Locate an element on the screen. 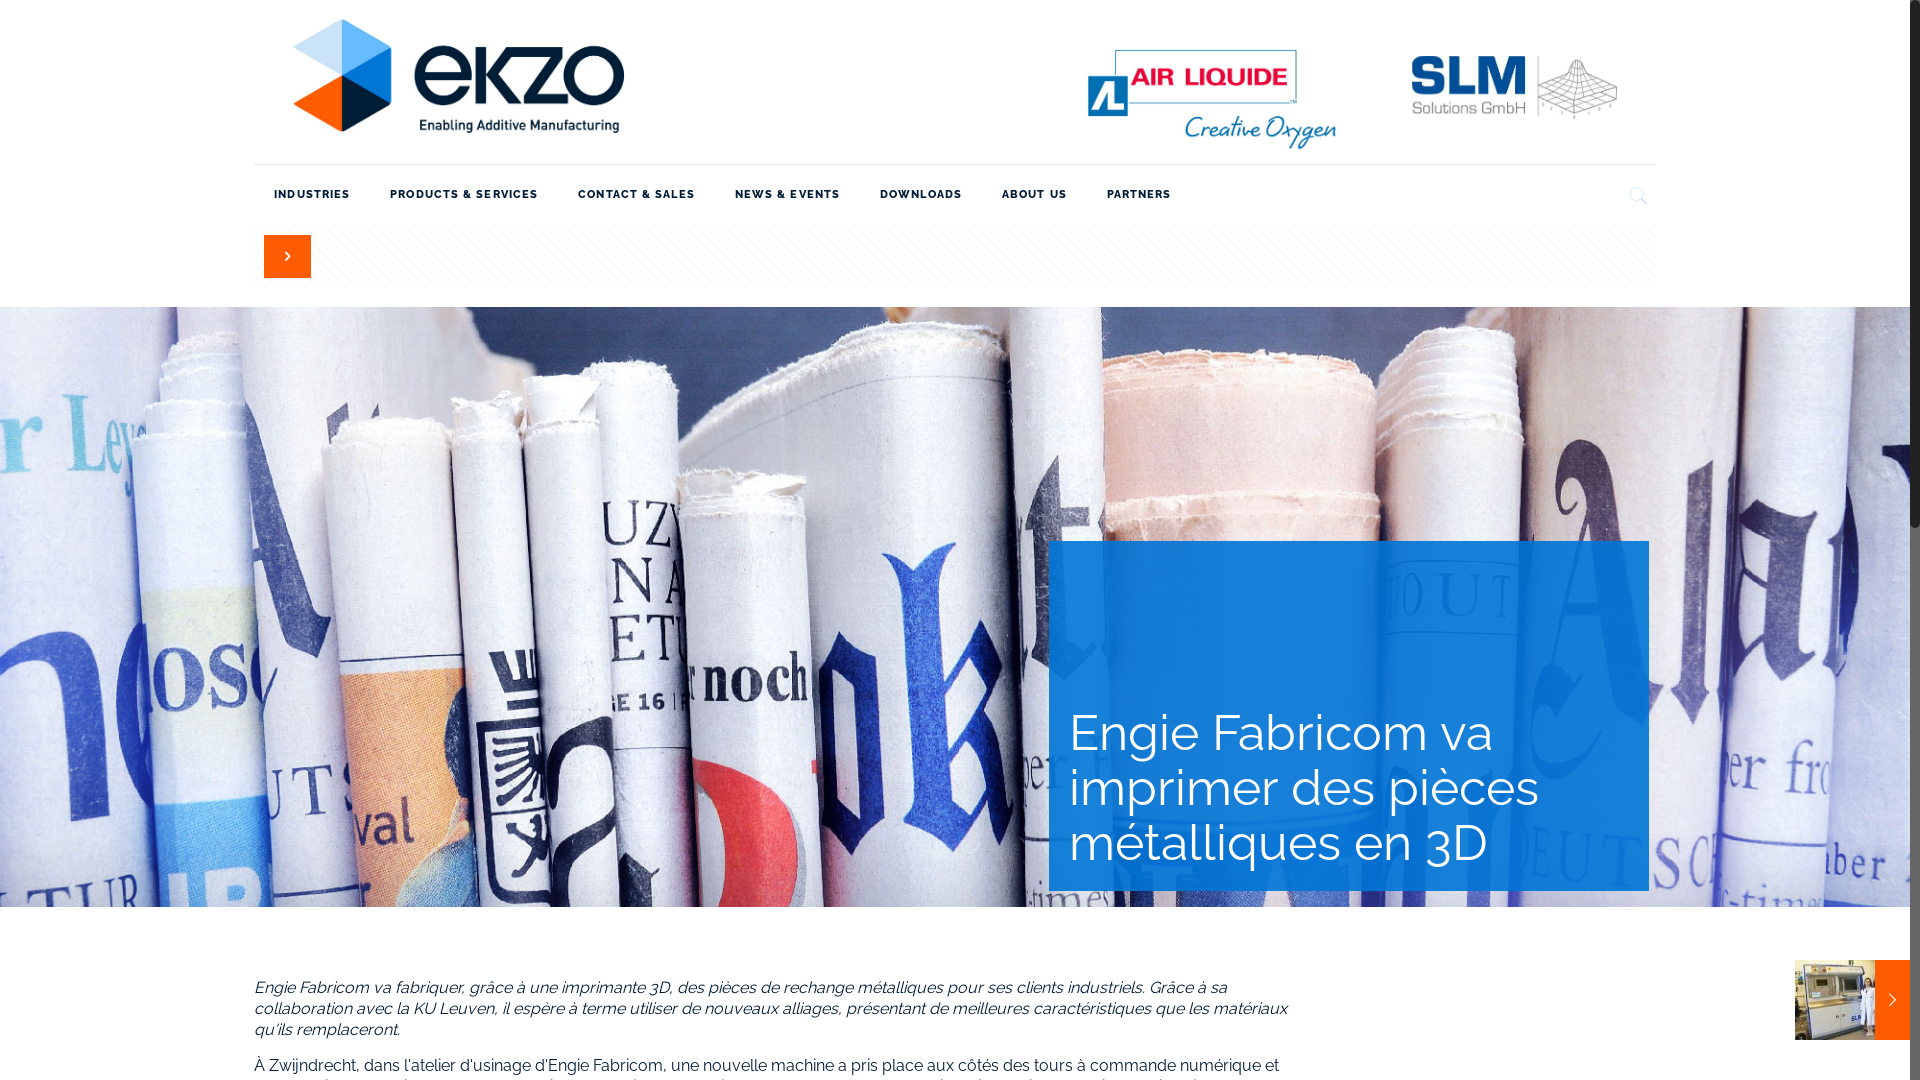  PRODUCTS & SERVICES is located at coordinates (464, 195).